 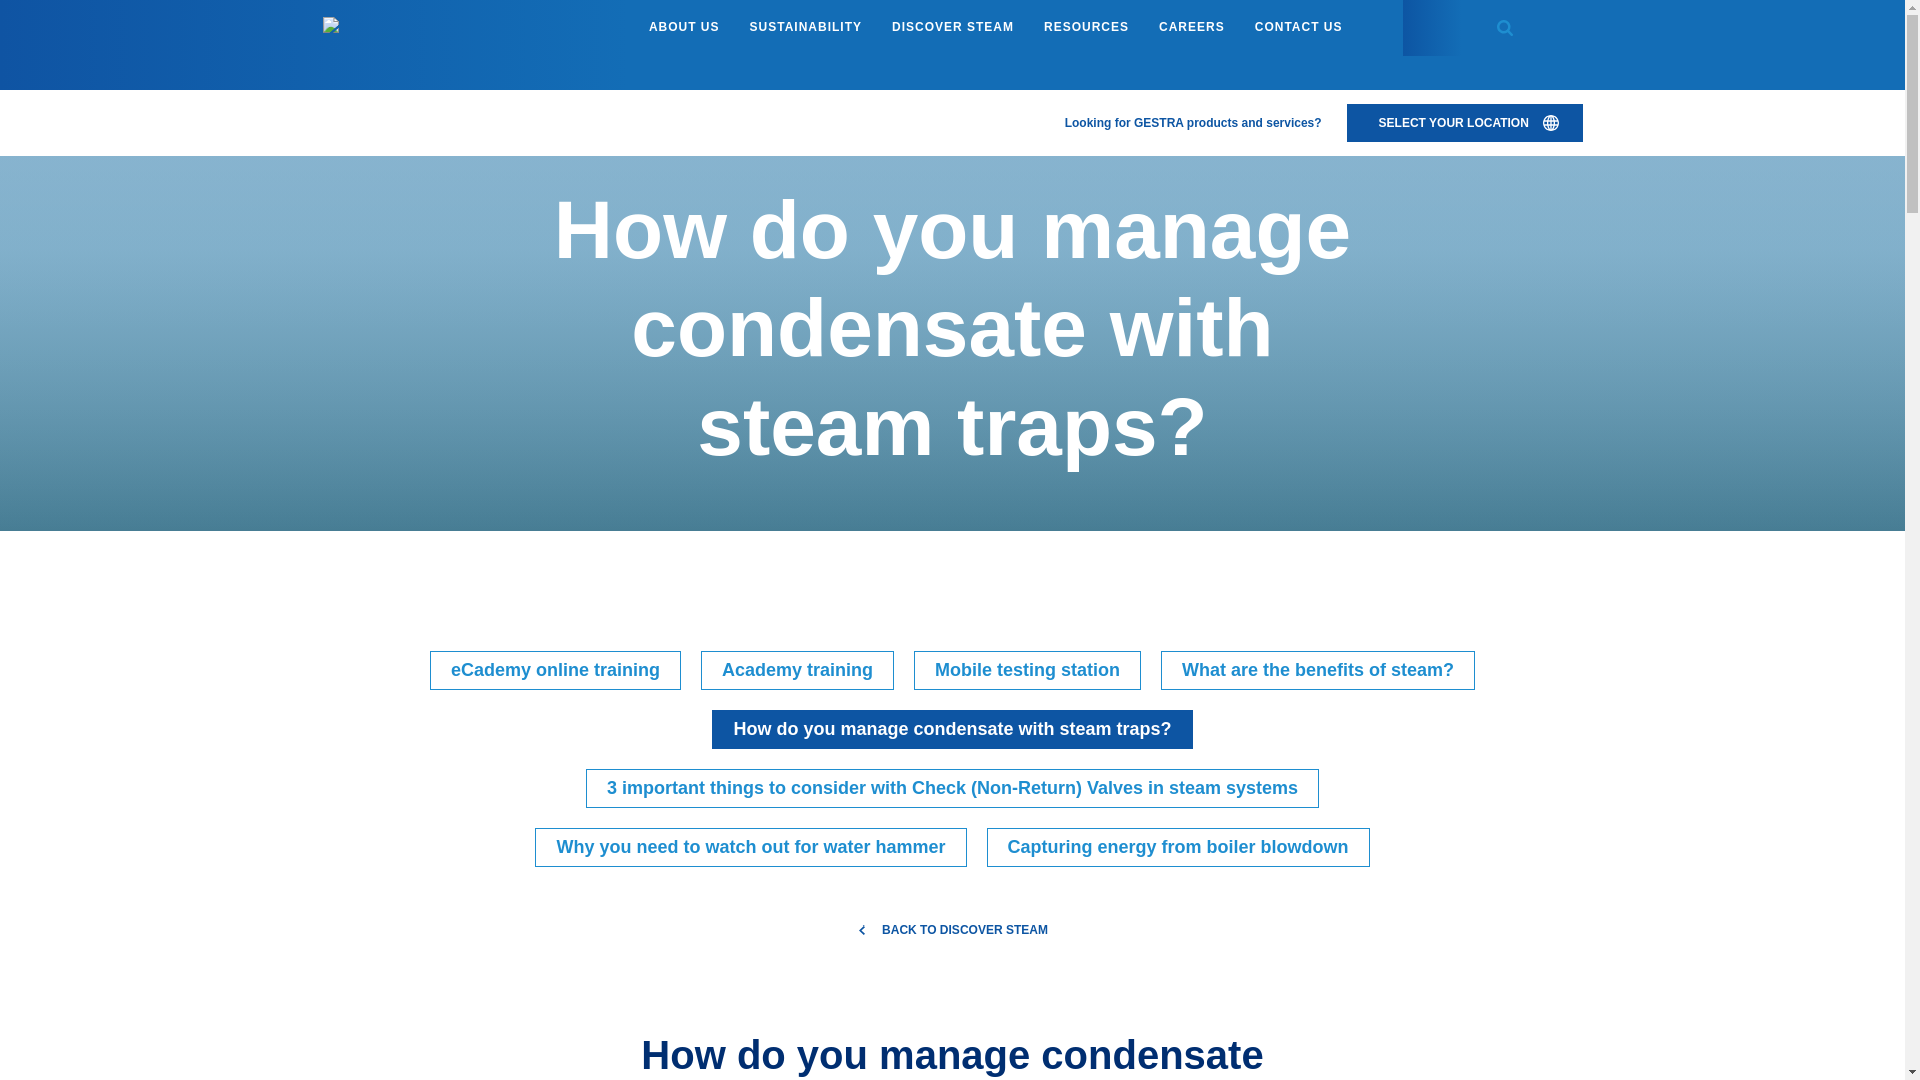 I want to click on How do you manage condensate with steam traps?, so click(x=952, y=729).